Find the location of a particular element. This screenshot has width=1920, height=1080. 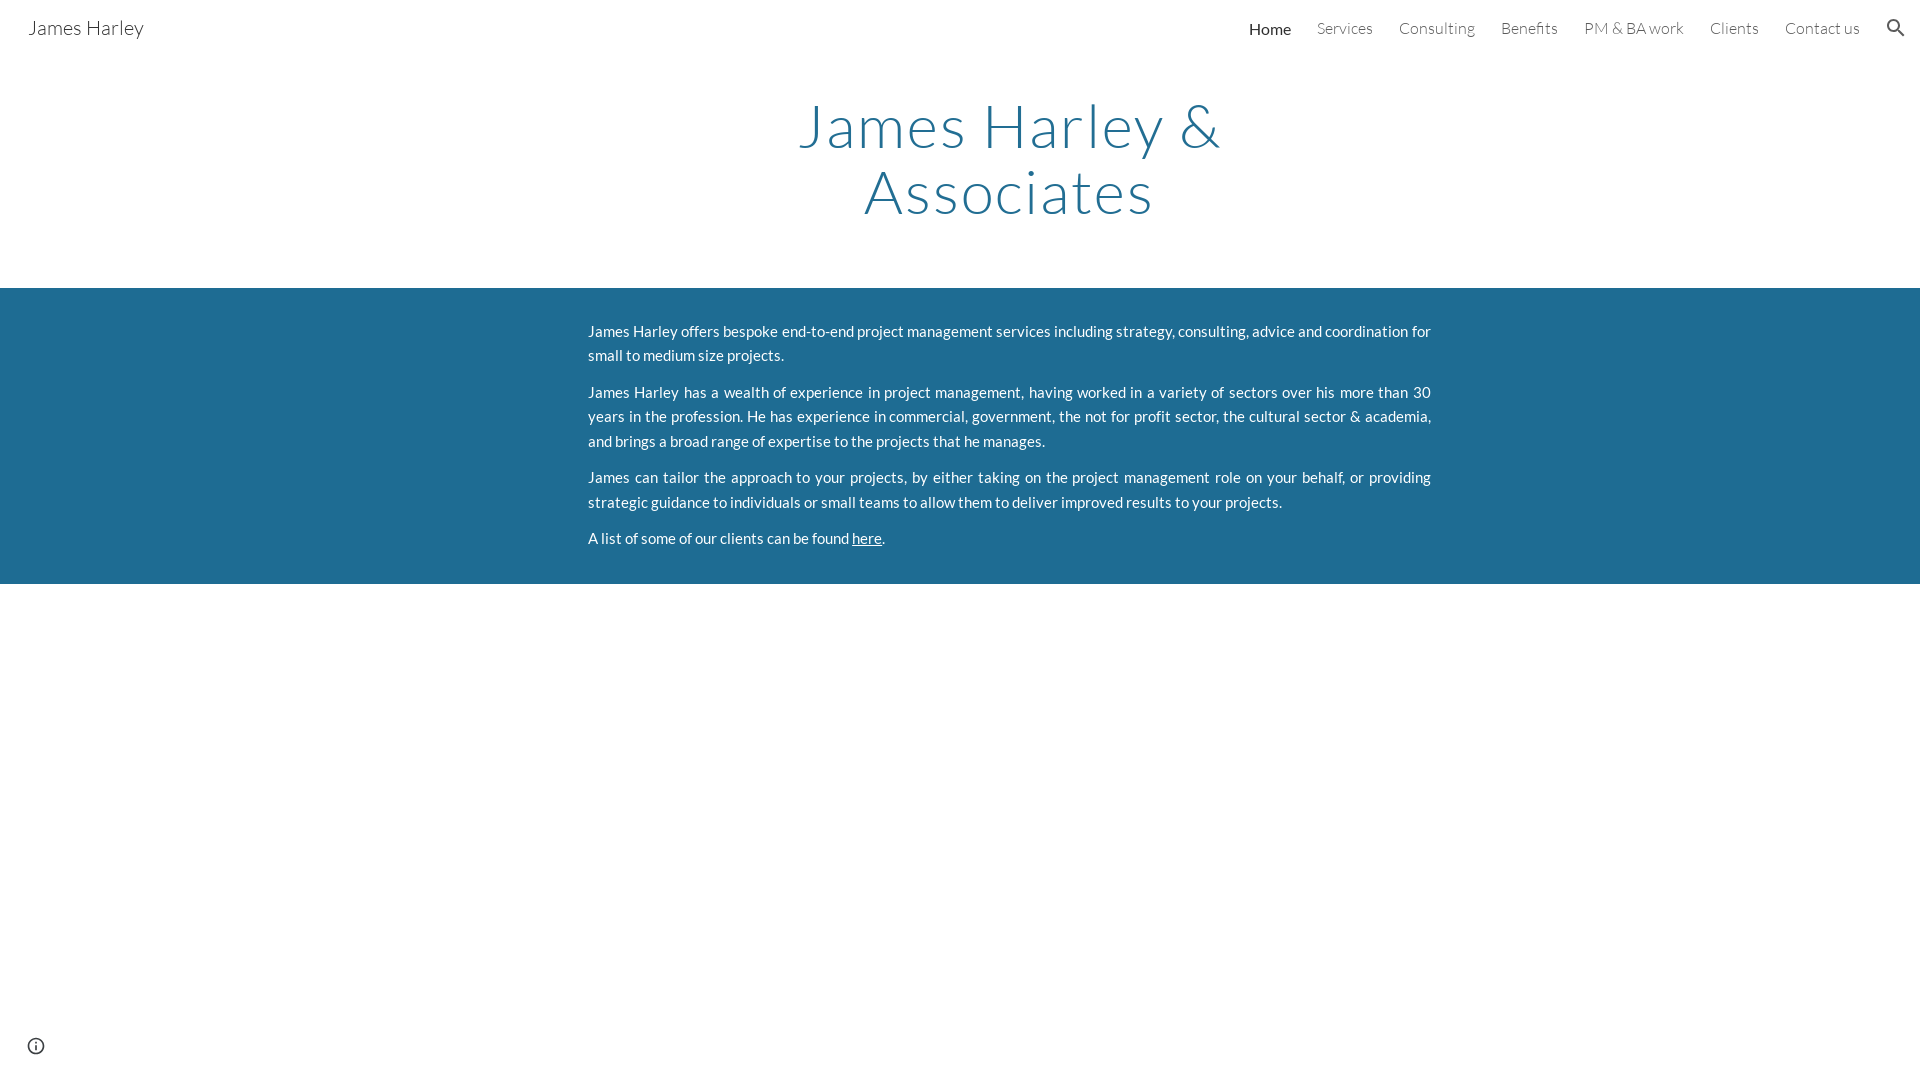

Contact us is located at coordinates (1822, 28).